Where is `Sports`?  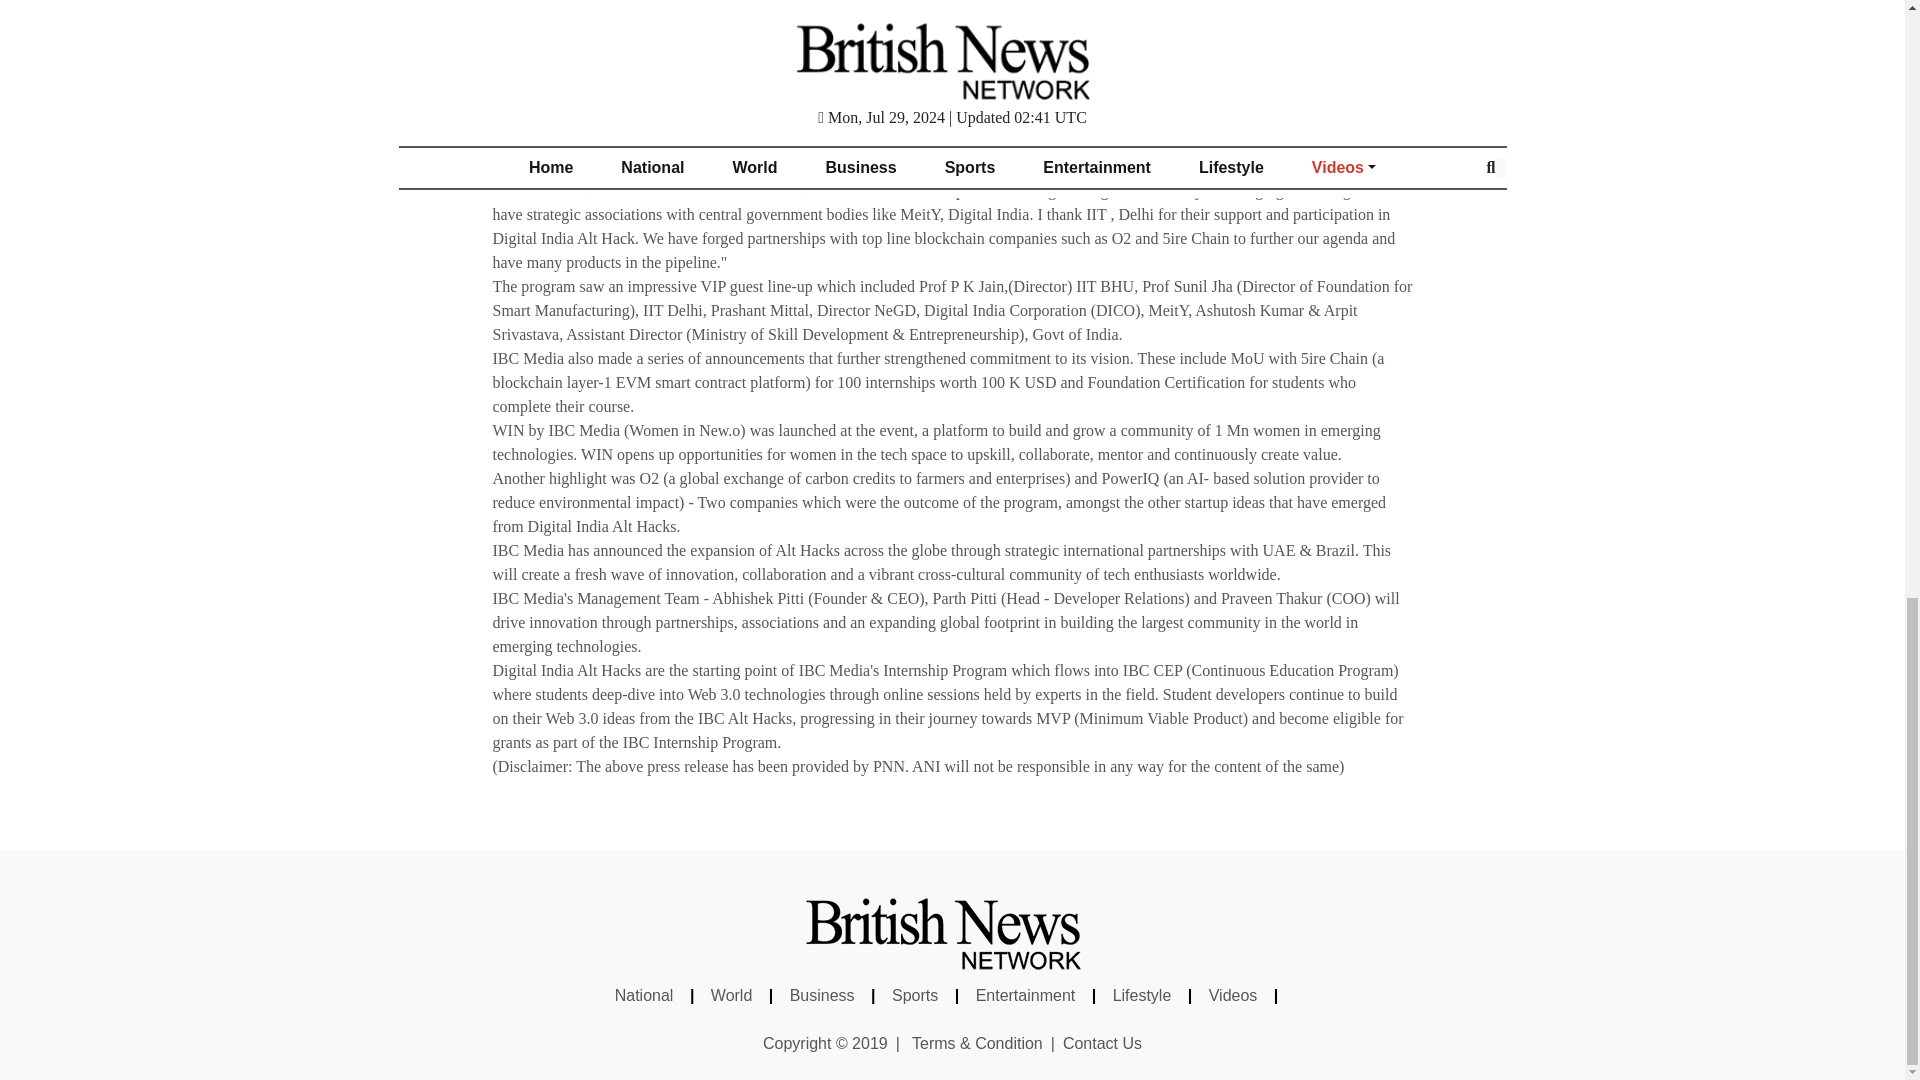 Sports is located at coordinates (917, 996).